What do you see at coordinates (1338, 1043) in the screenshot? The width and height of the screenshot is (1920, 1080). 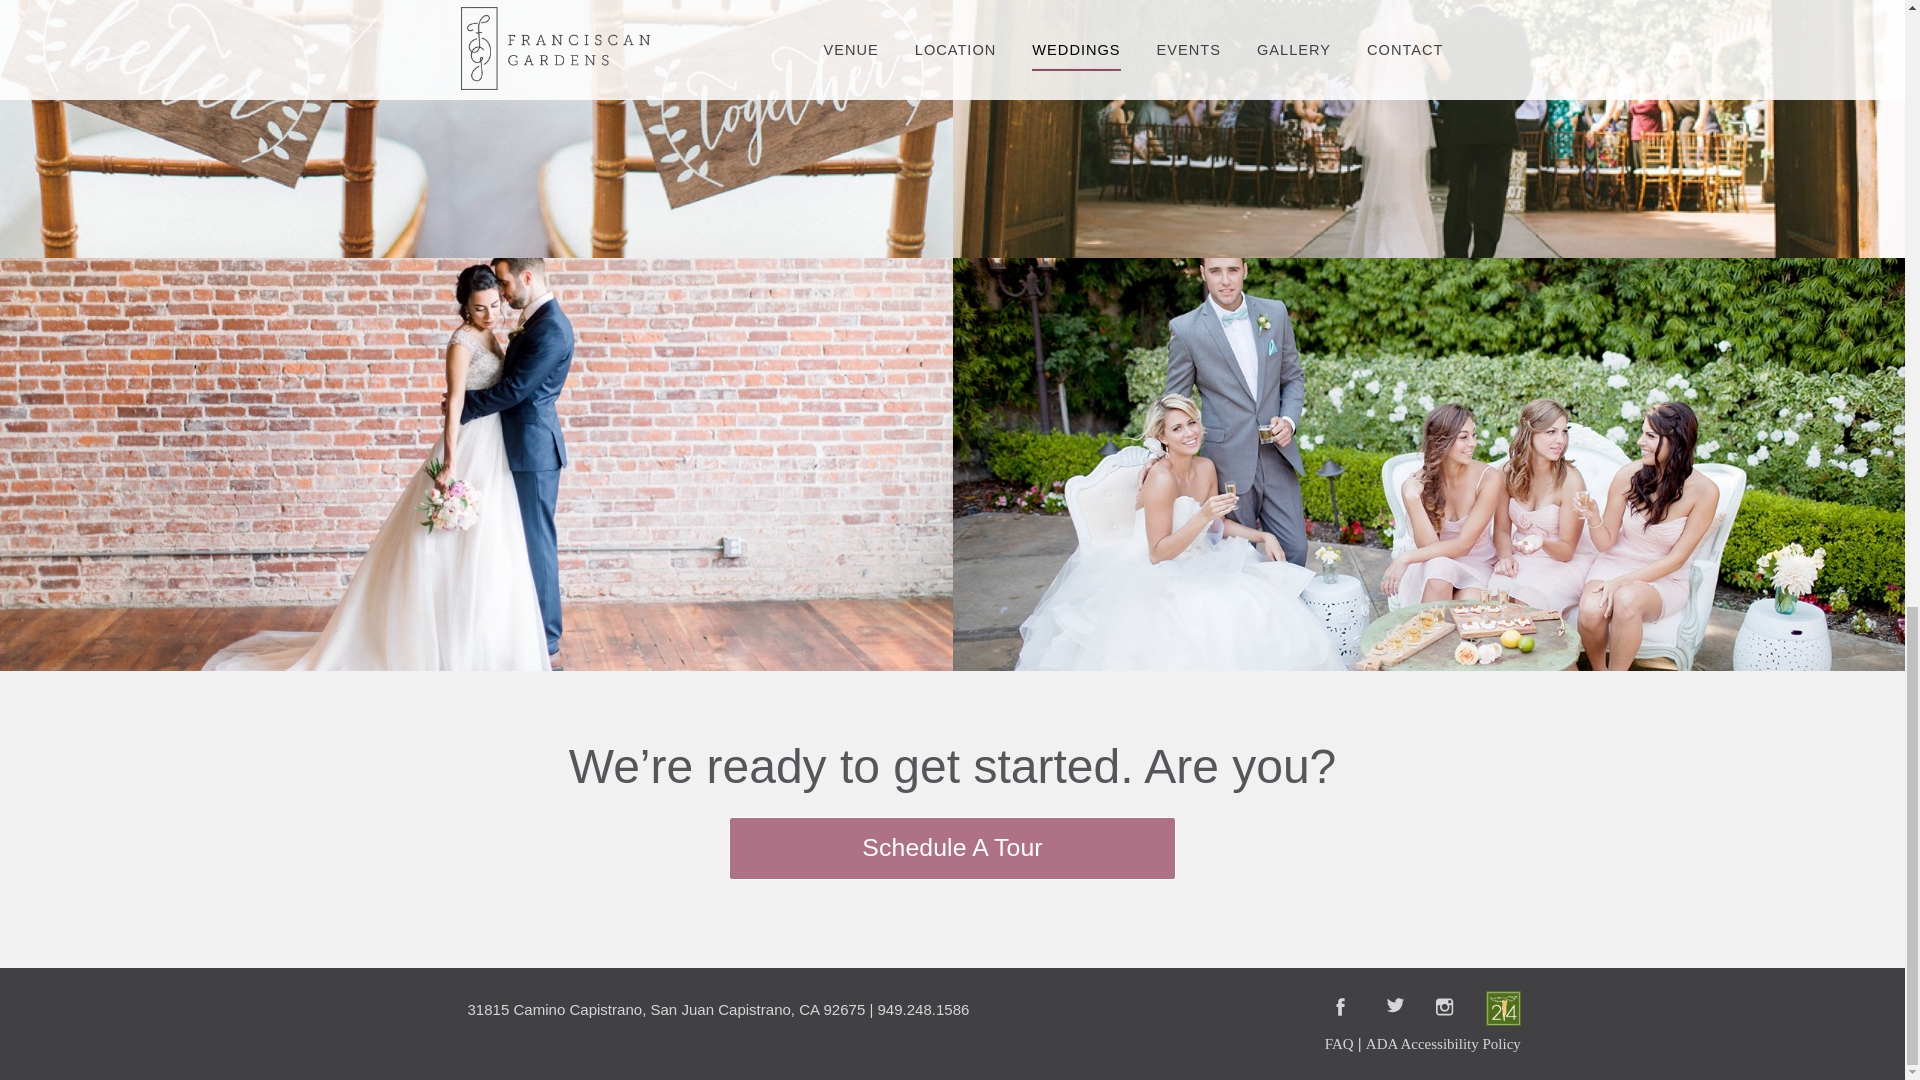 I see `FAQ` at bounding box center [1338, 1043].